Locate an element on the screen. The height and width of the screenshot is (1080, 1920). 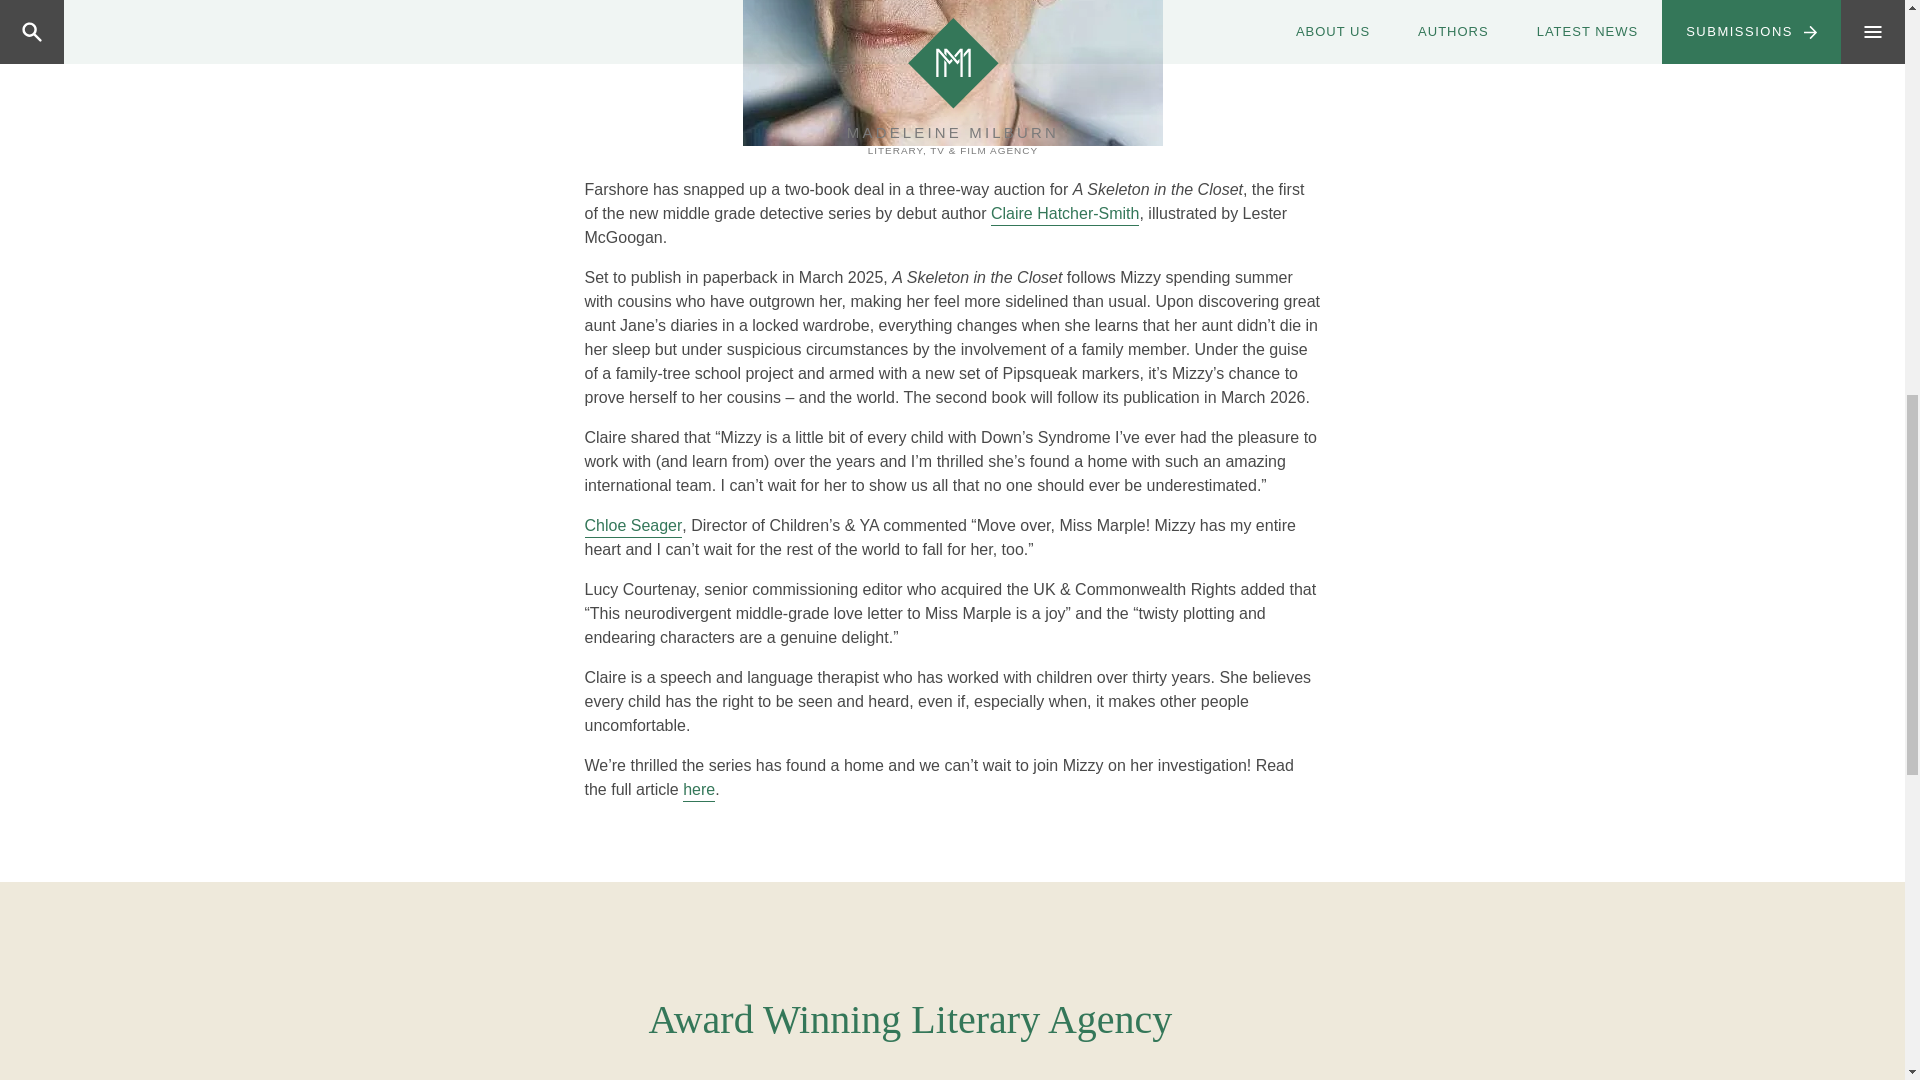
Claire Hatcher-Smith is located at coordinates (1064, 213).